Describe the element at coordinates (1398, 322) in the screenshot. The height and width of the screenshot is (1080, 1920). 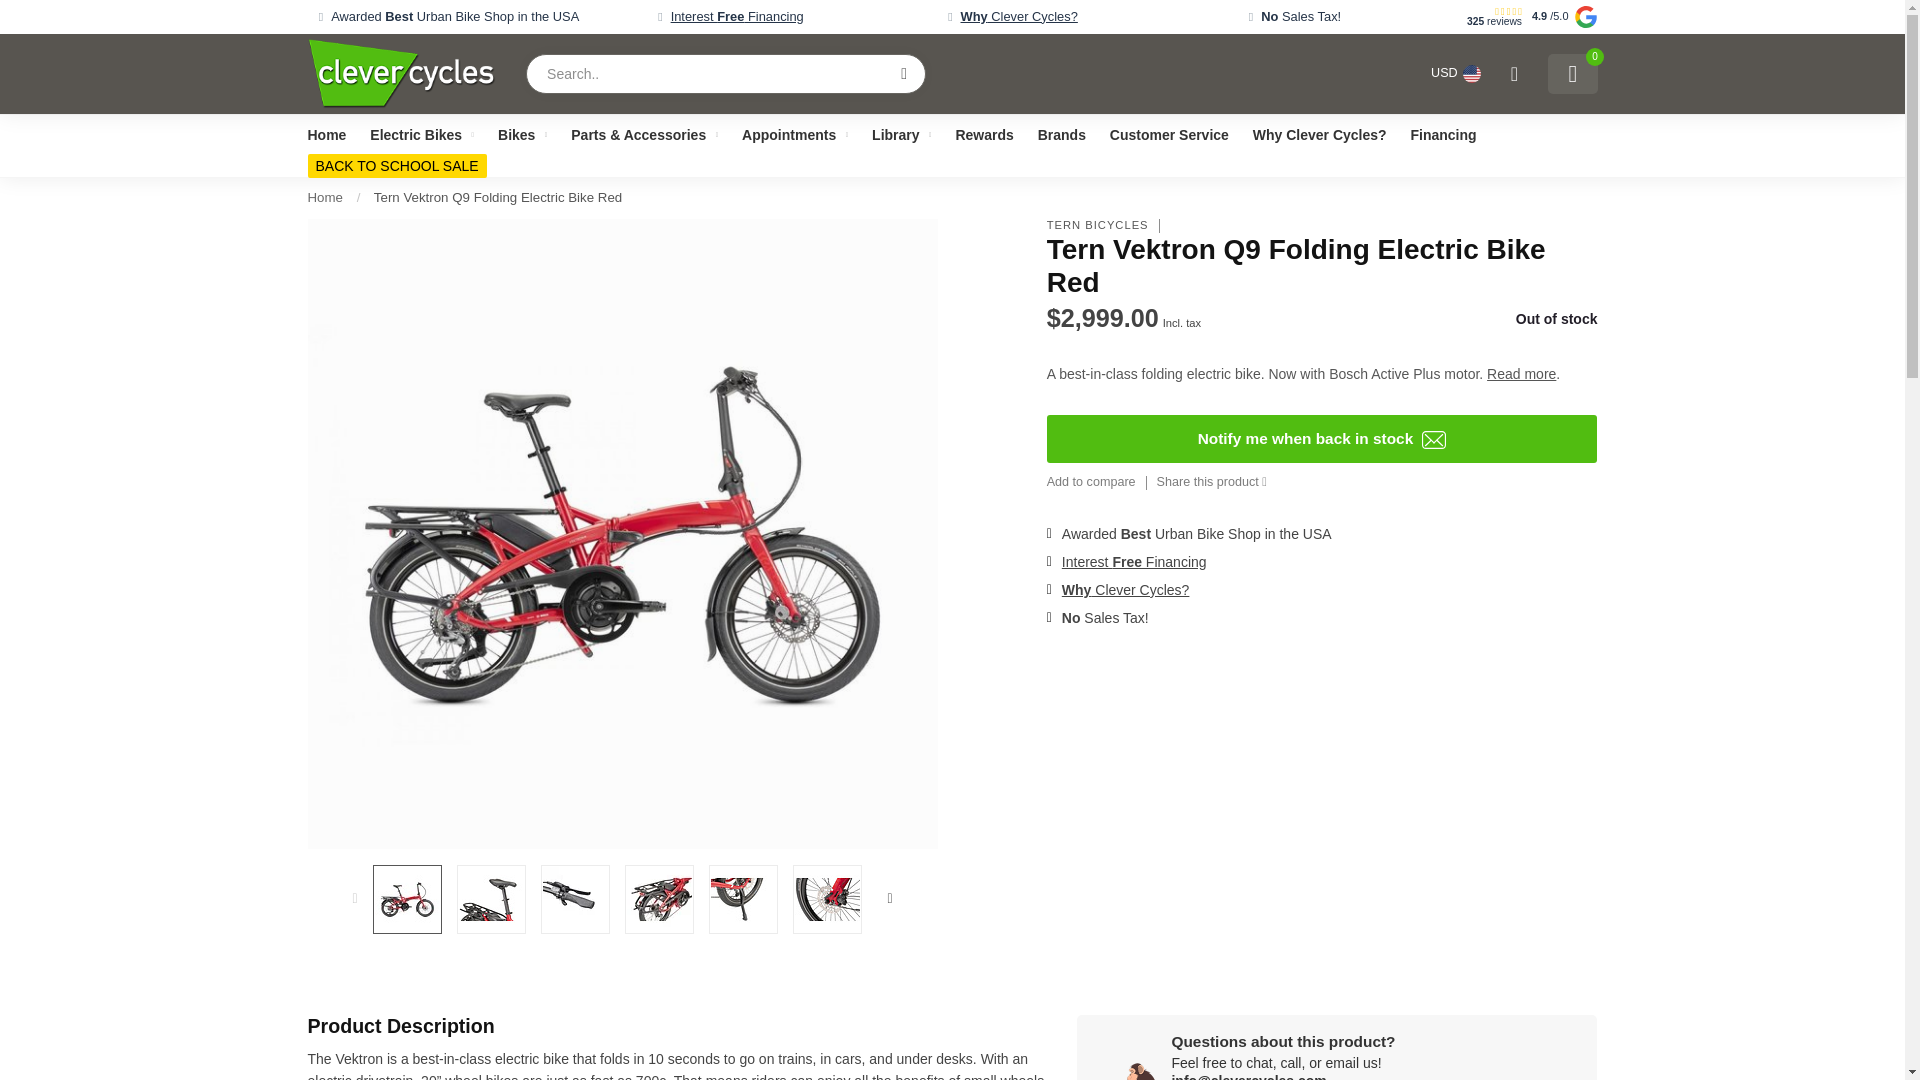
I see `1` at that location.